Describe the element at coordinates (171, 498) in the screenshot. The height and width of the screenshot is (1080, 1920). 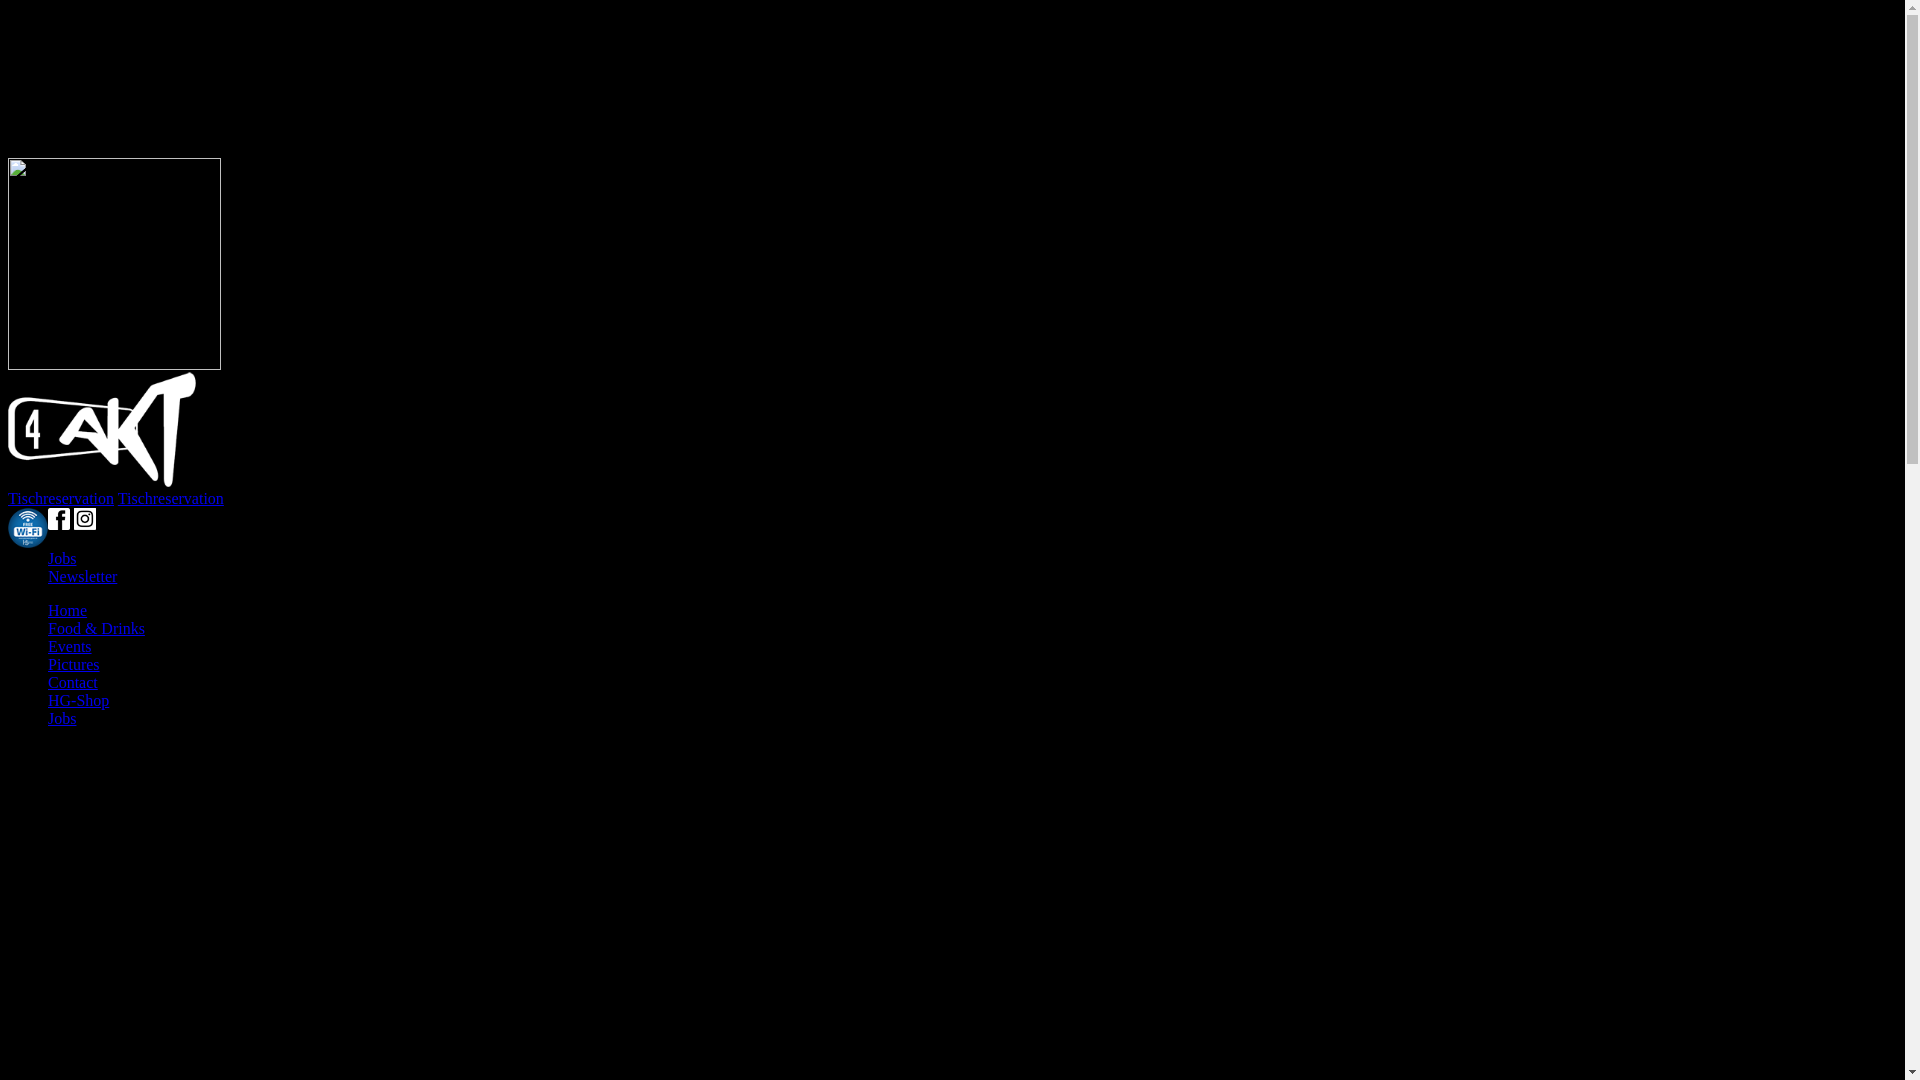
I see `Tischreservation` at that location.